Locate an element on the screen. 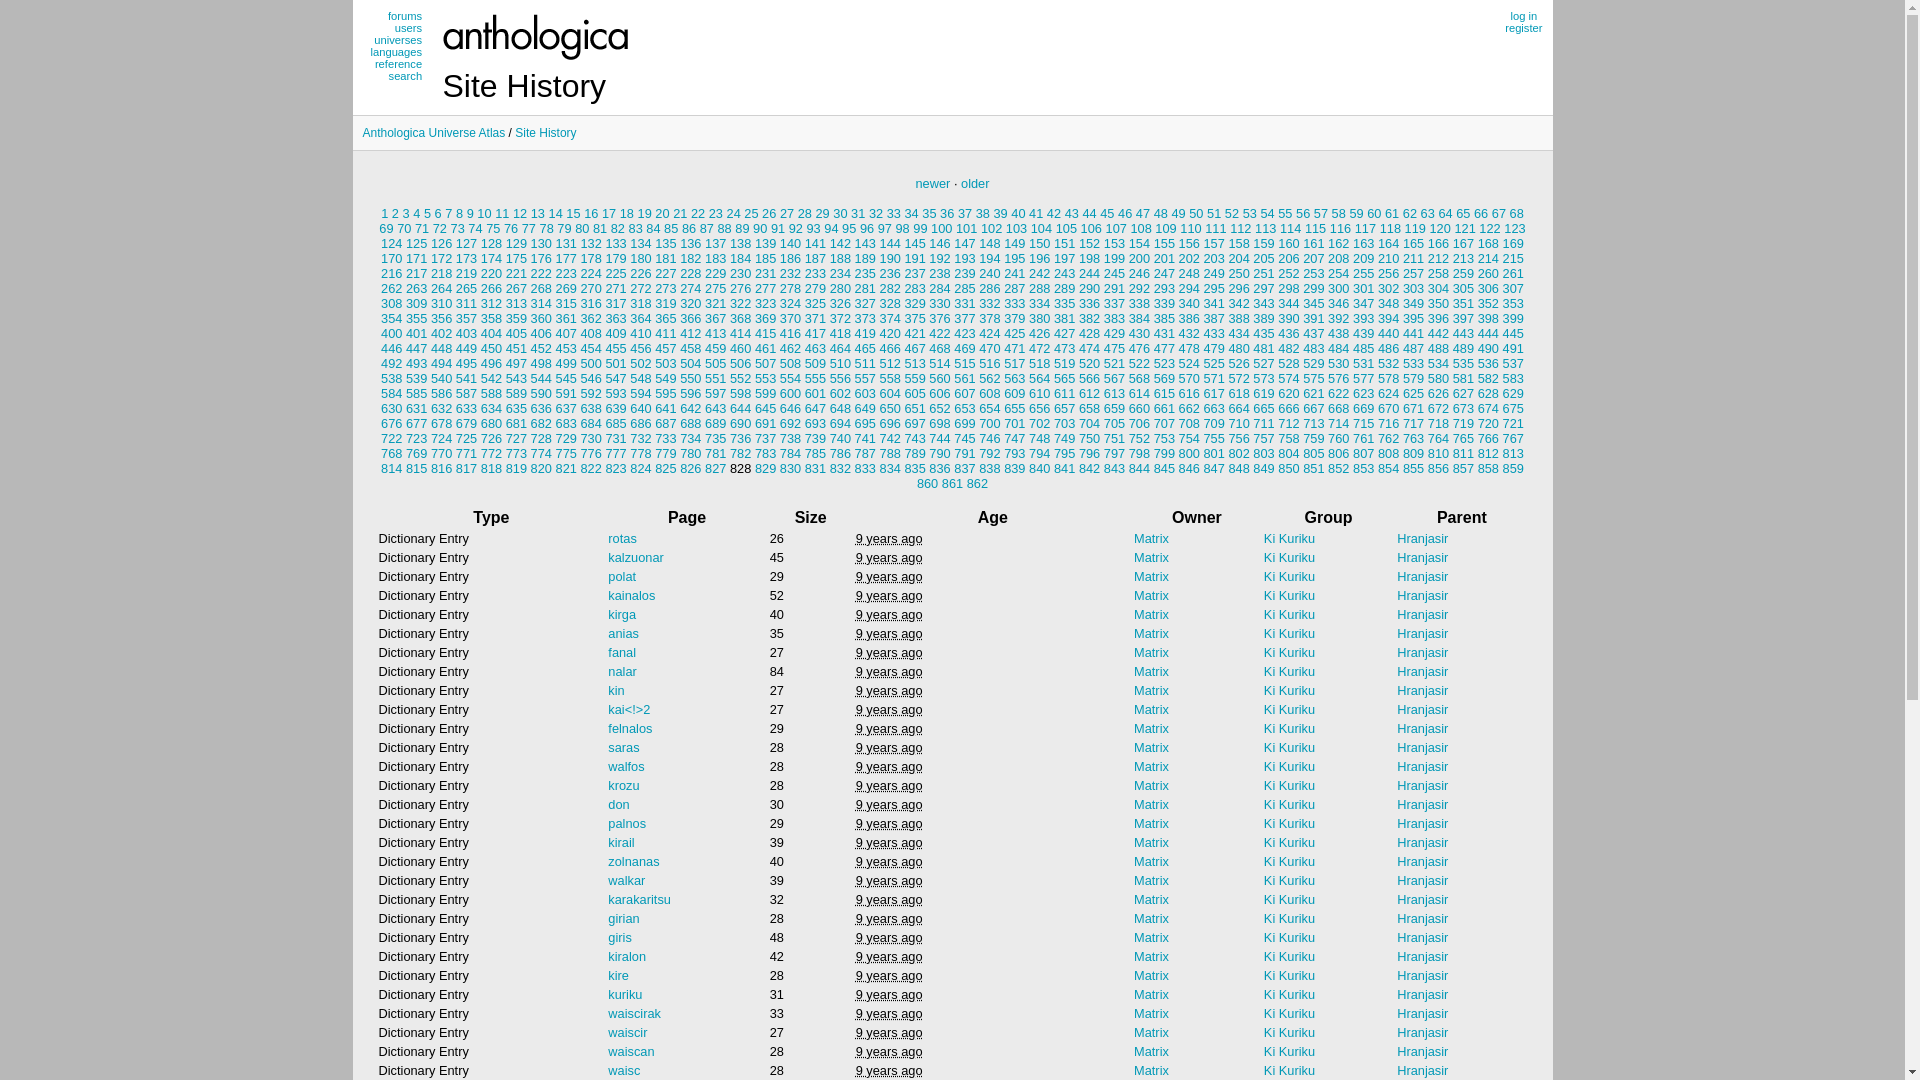 The height and width of the screenshot is (1080, 1920). 681 is located at coordinates (516, 424).